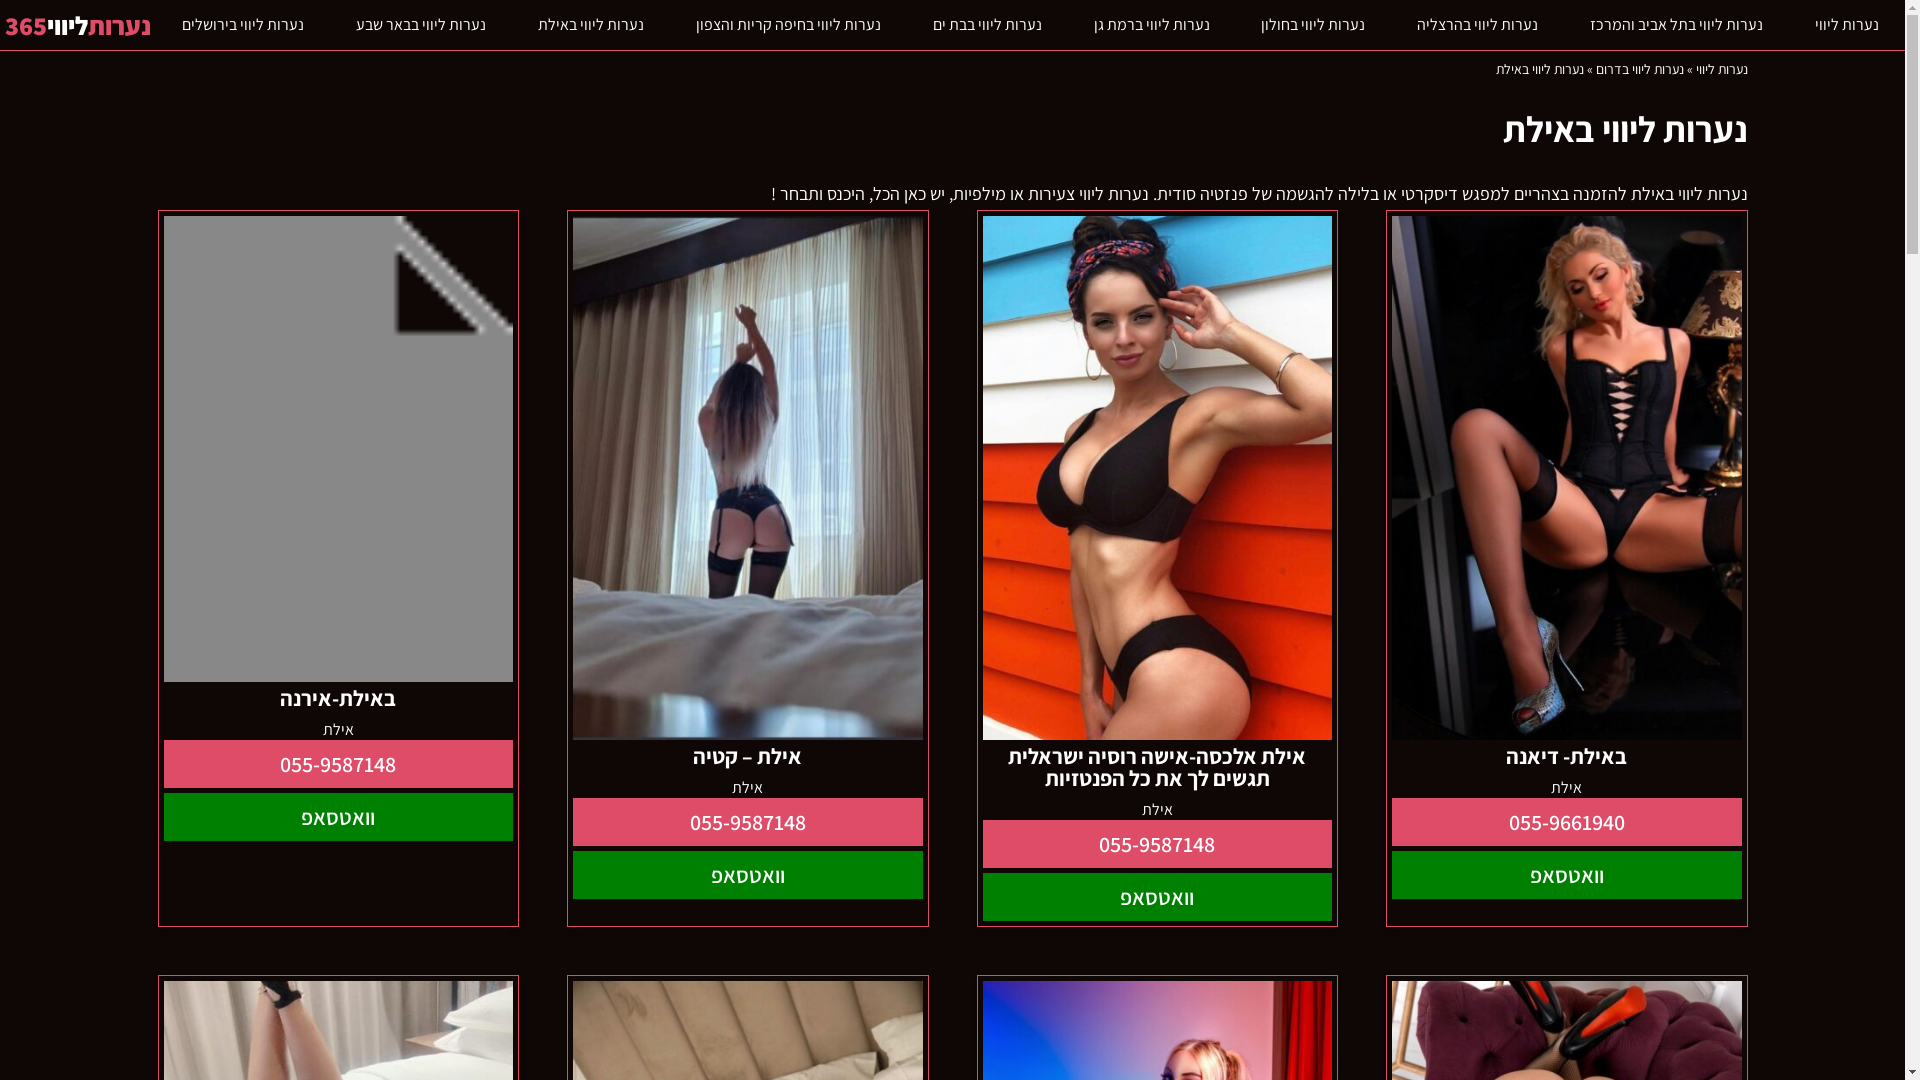 This screenshot has width=1920, height=1080. I want to click on 055-9587148, so click(339, 764).